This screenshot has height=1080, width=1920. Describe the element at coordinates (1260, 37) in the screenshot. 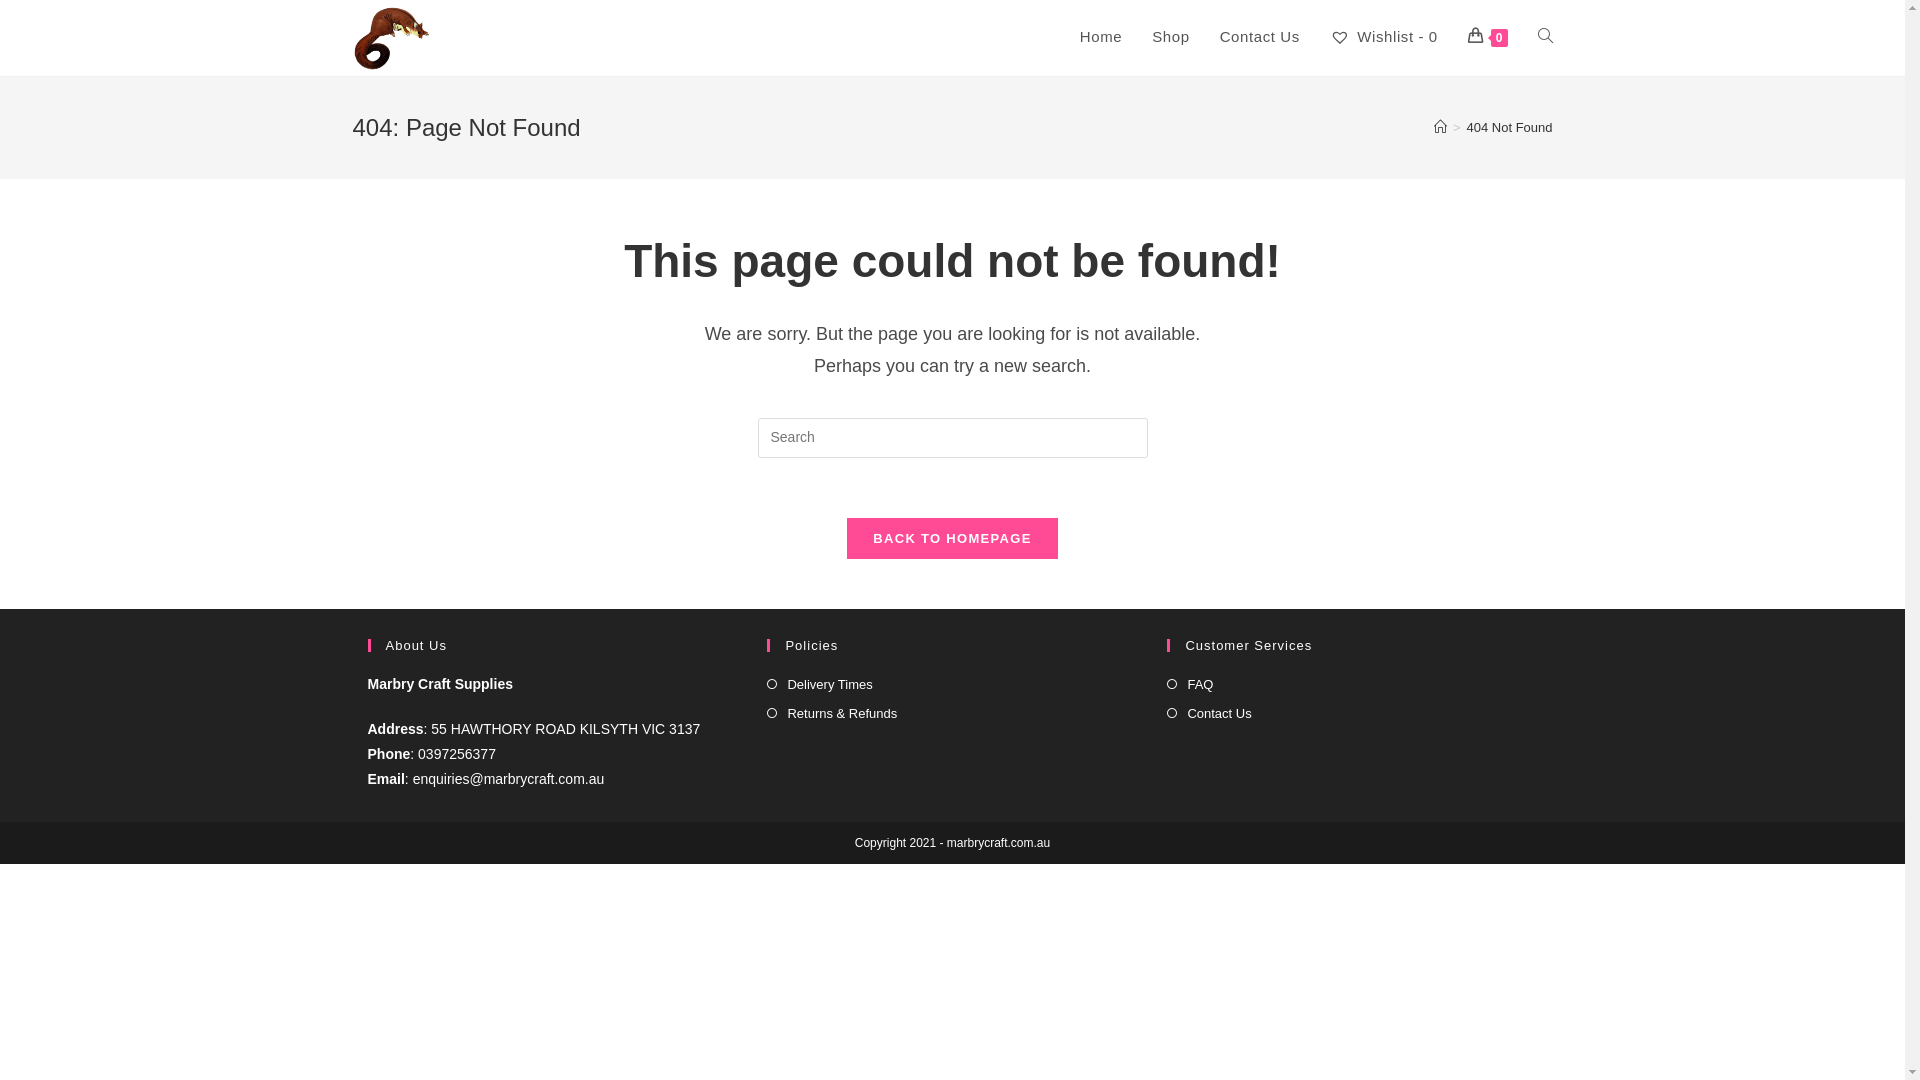

I see `Contact Us` at that location.